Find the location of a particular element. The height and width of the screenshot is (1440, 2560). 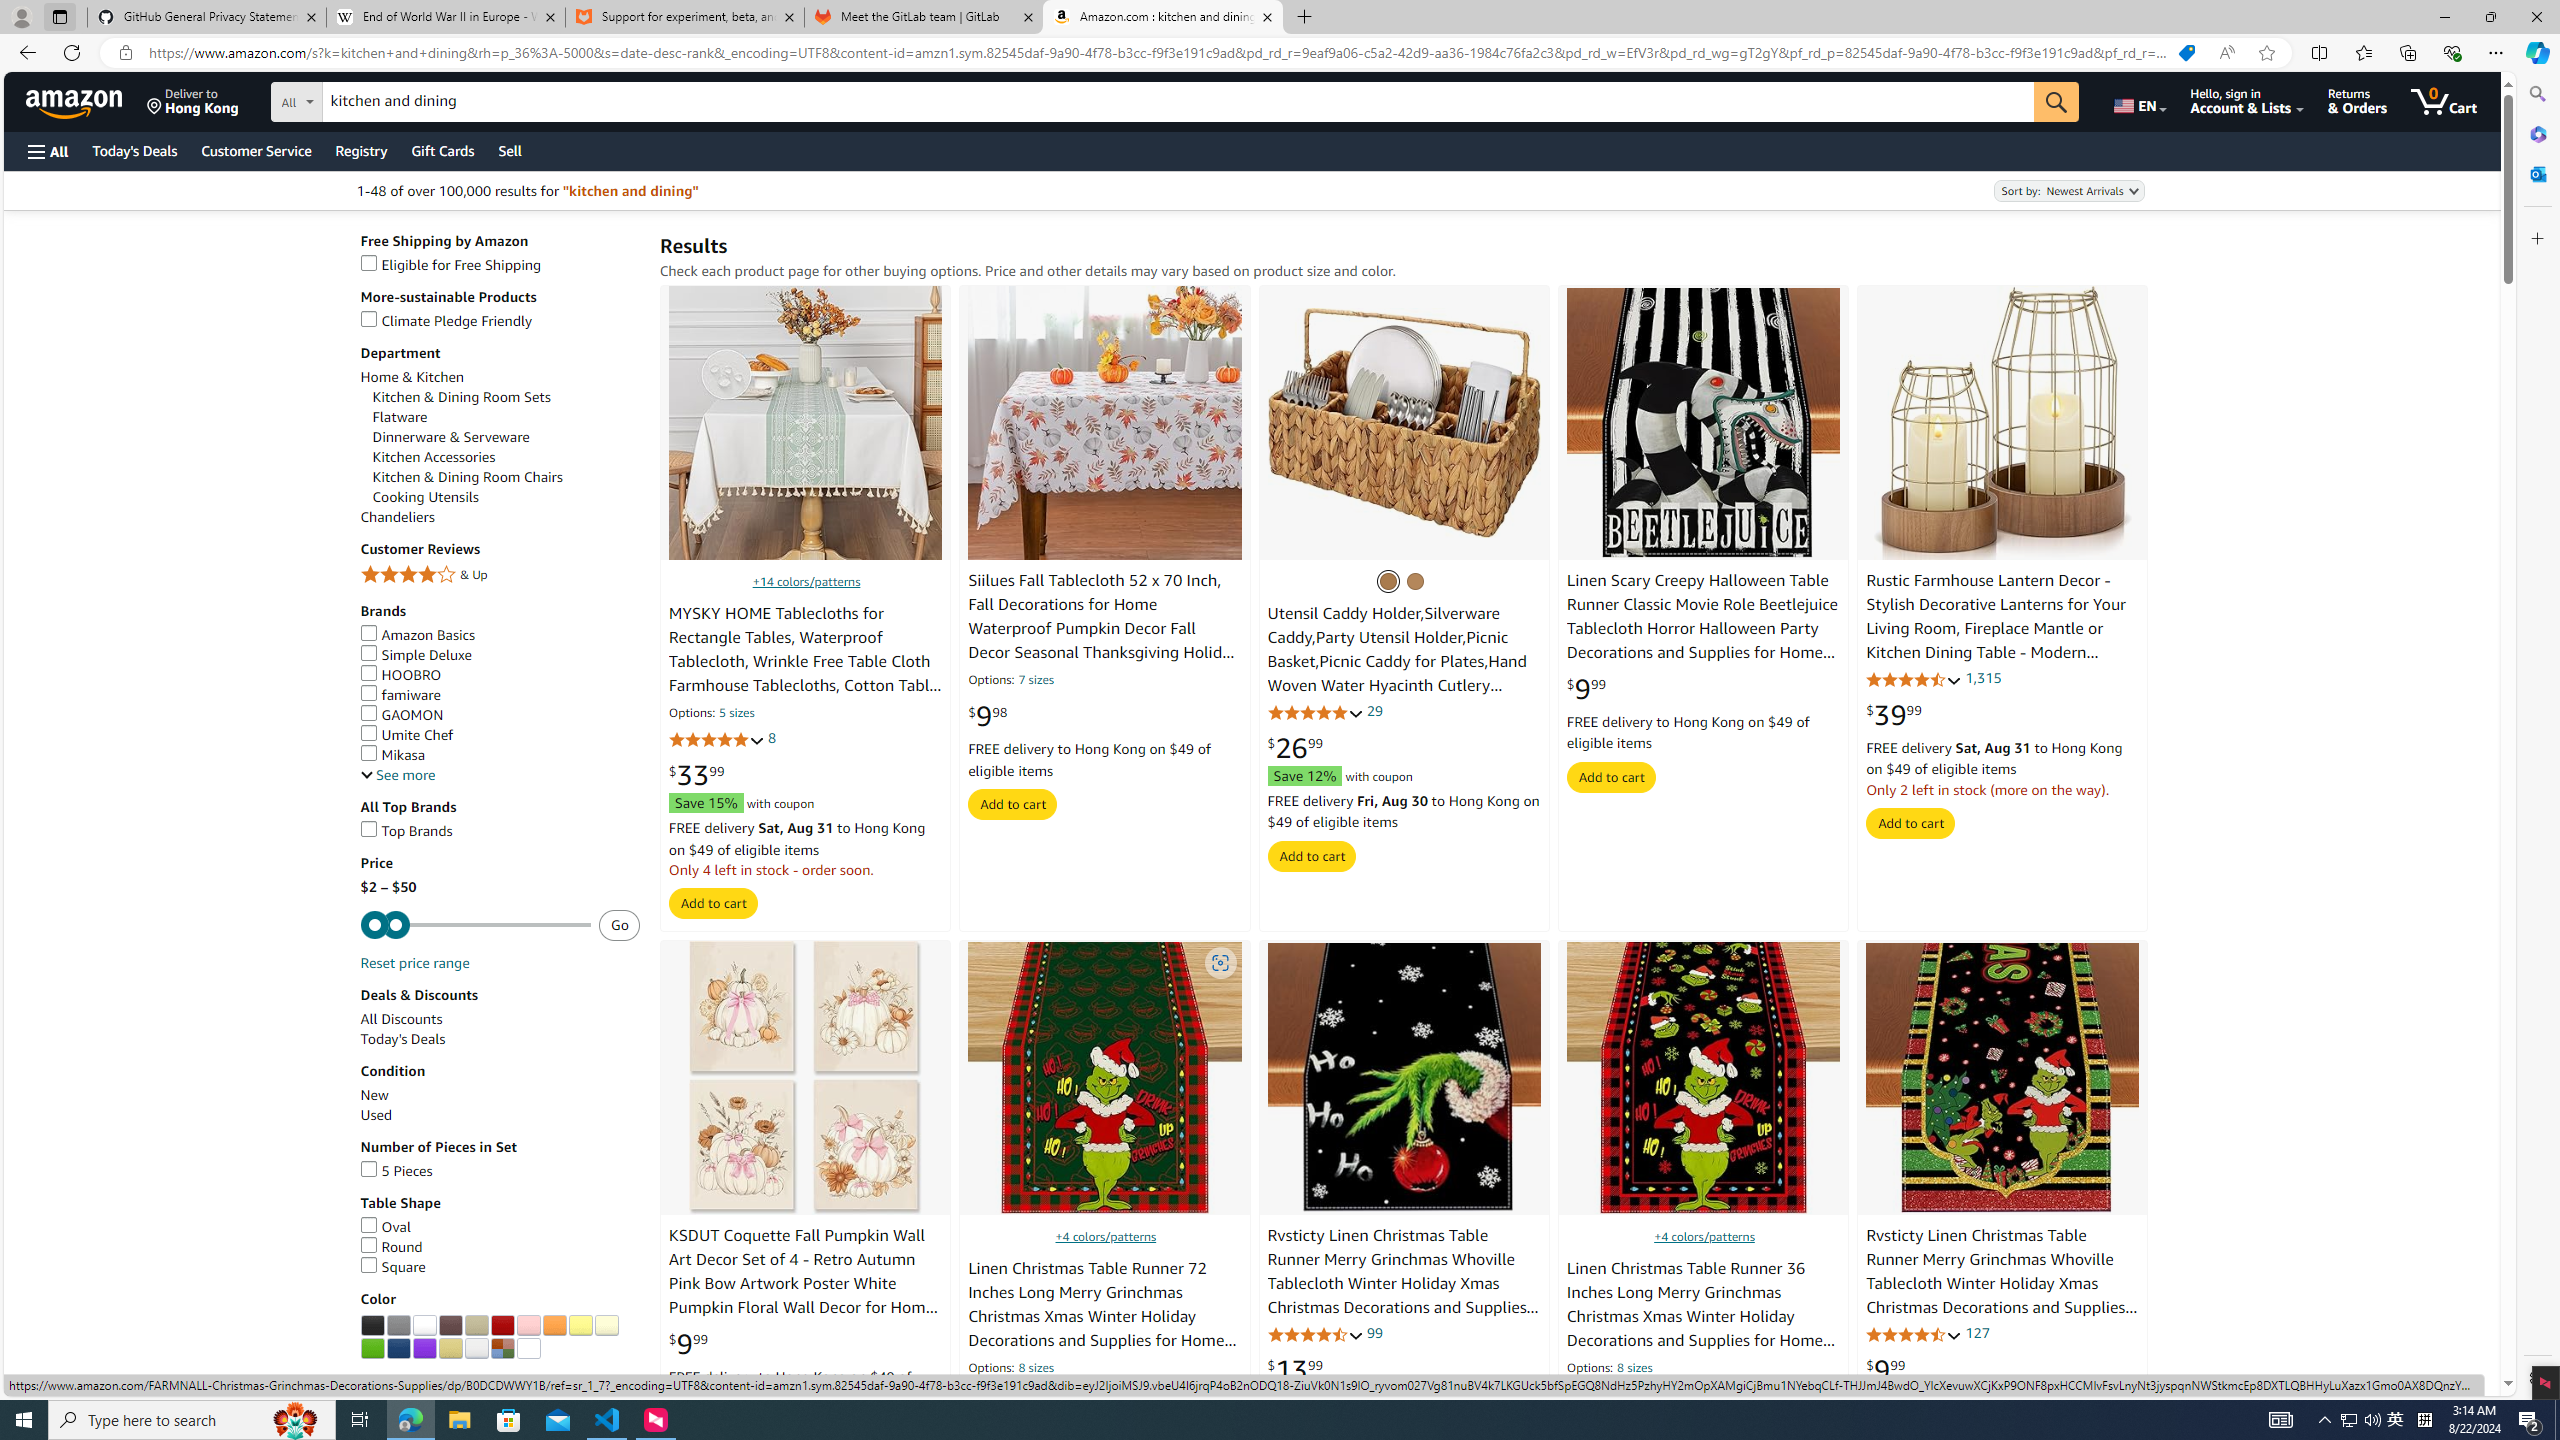

Simple Deluxe is located at coordinates (416, 655).